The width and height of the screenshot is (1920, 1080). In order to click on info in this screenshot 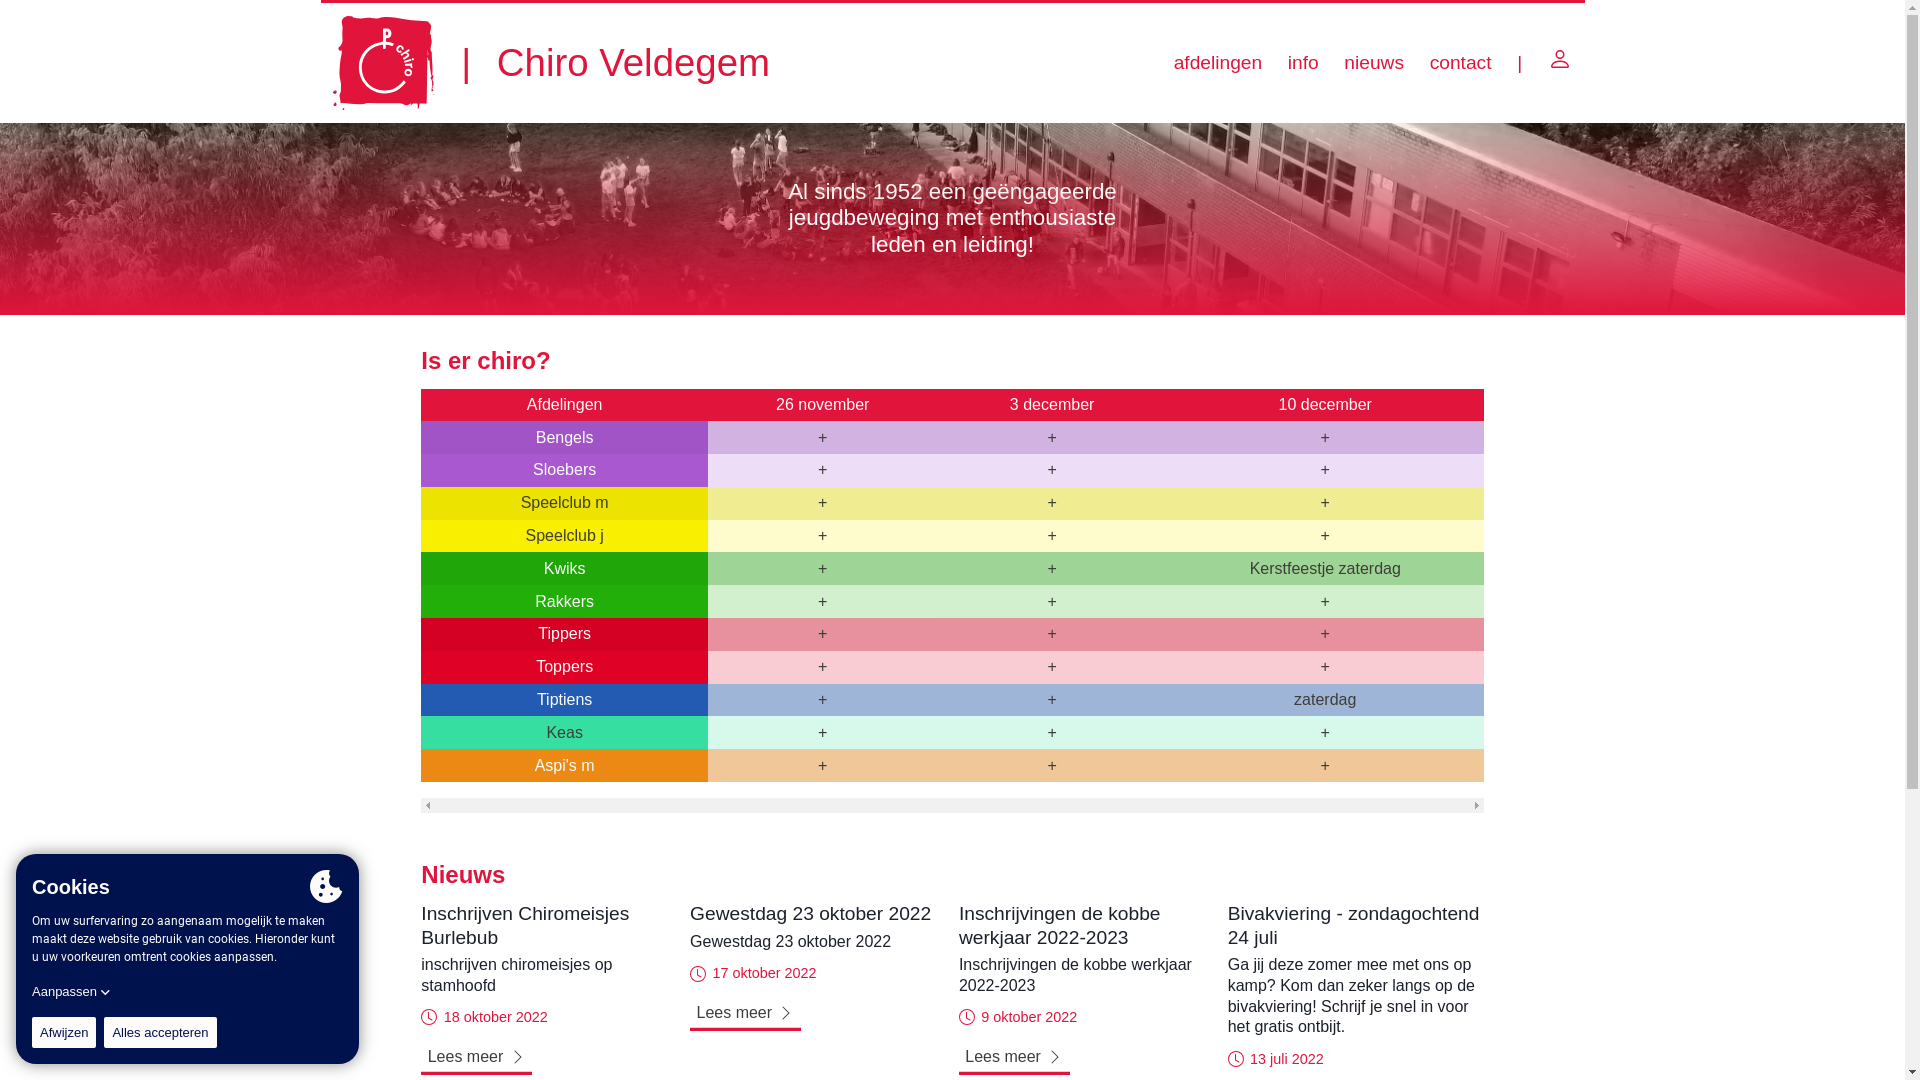, I will do `click(1304, 63)`.